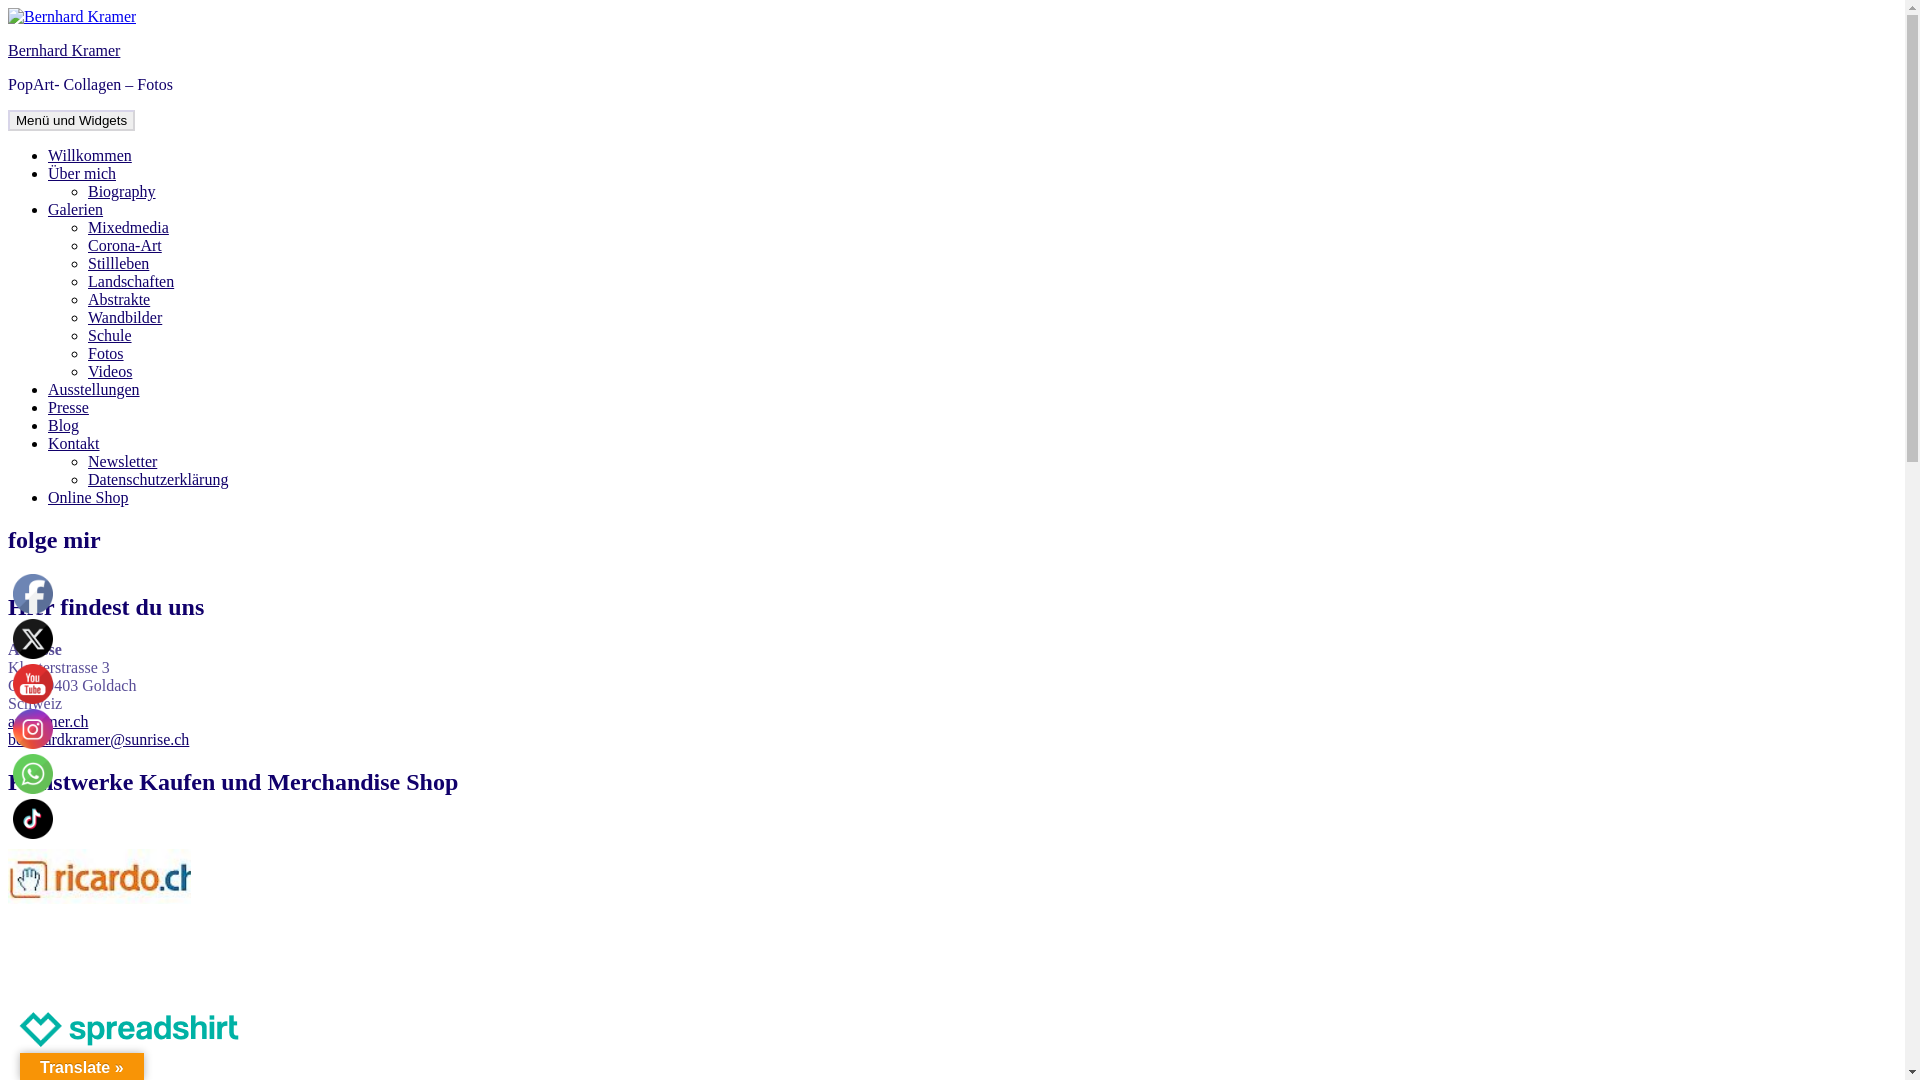 This screenshot has width=1920, height=1080. Describe the element at coordinates (33, 639) in the screenshot. I see `Twitter` at that location.